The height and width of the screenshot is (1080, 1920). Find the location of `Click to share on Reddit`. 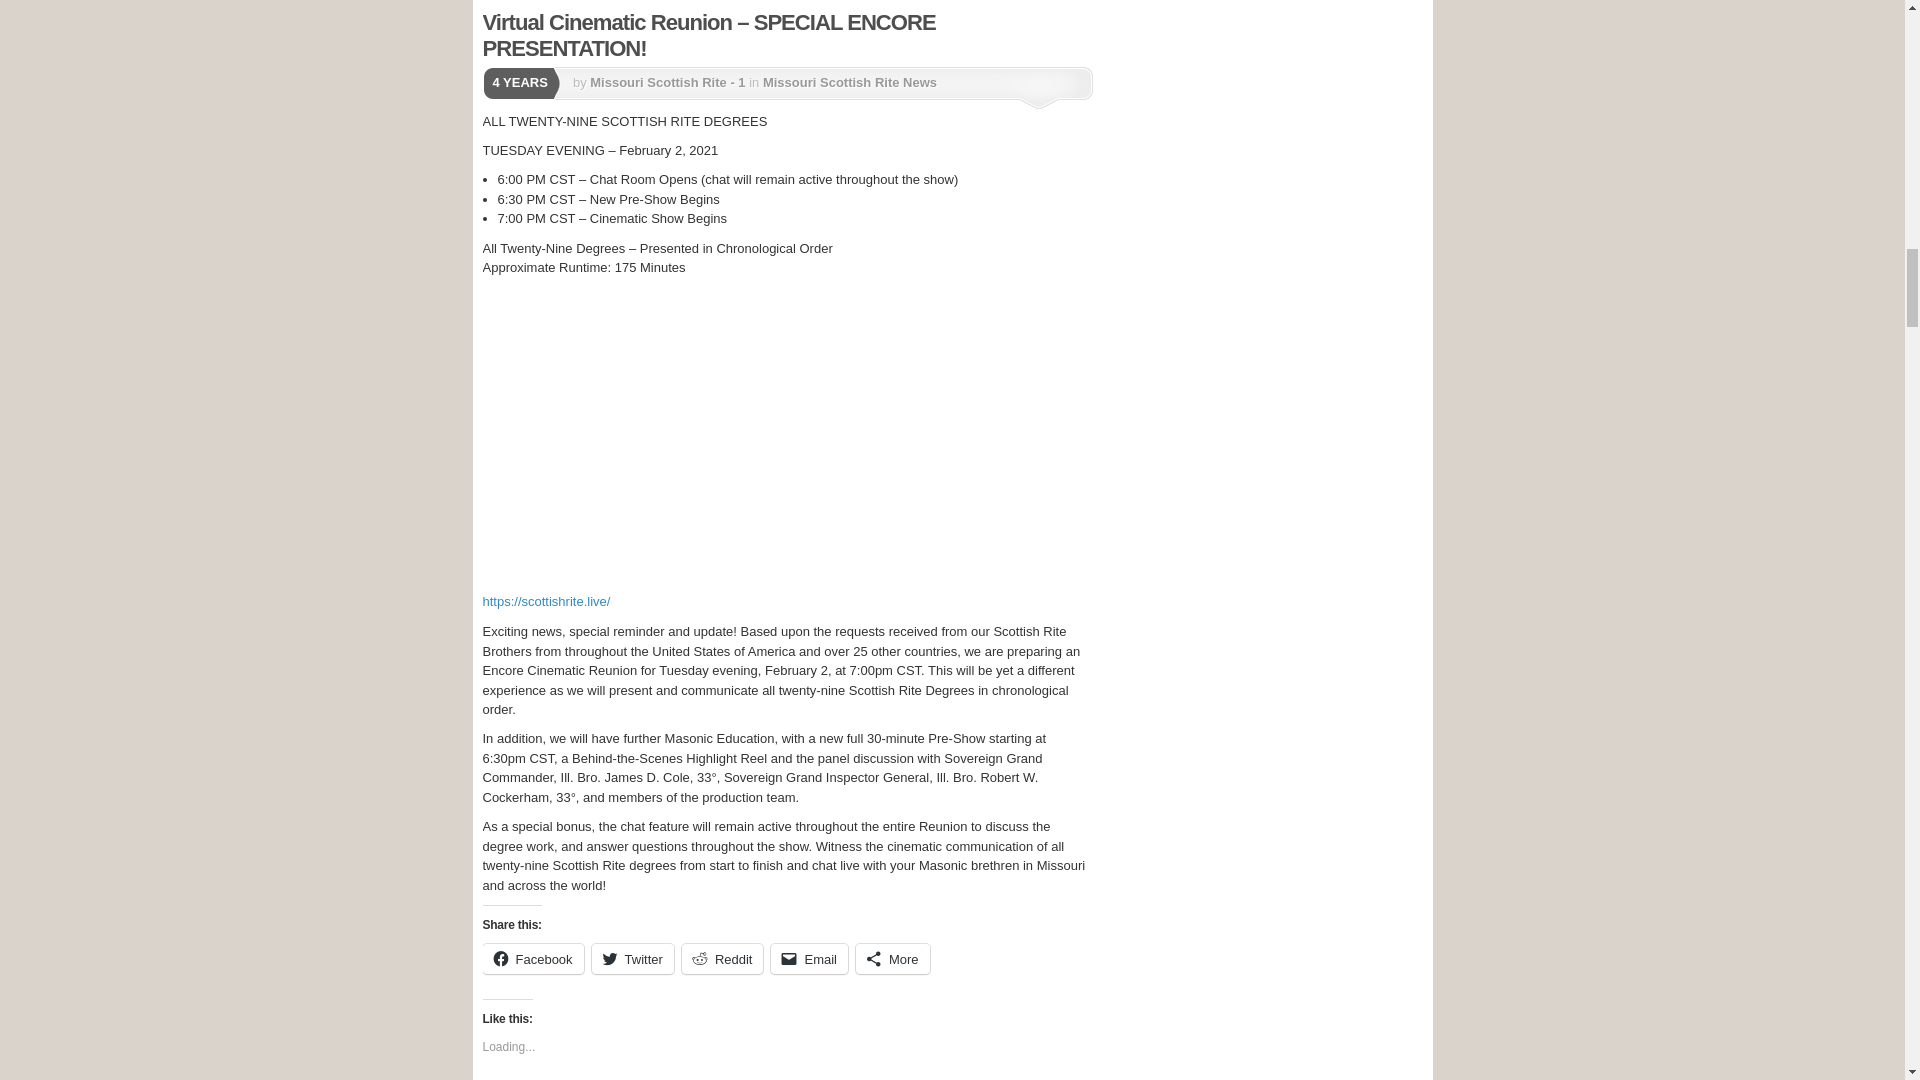

Click to share on Reddit is located at coordinates (722, 958).